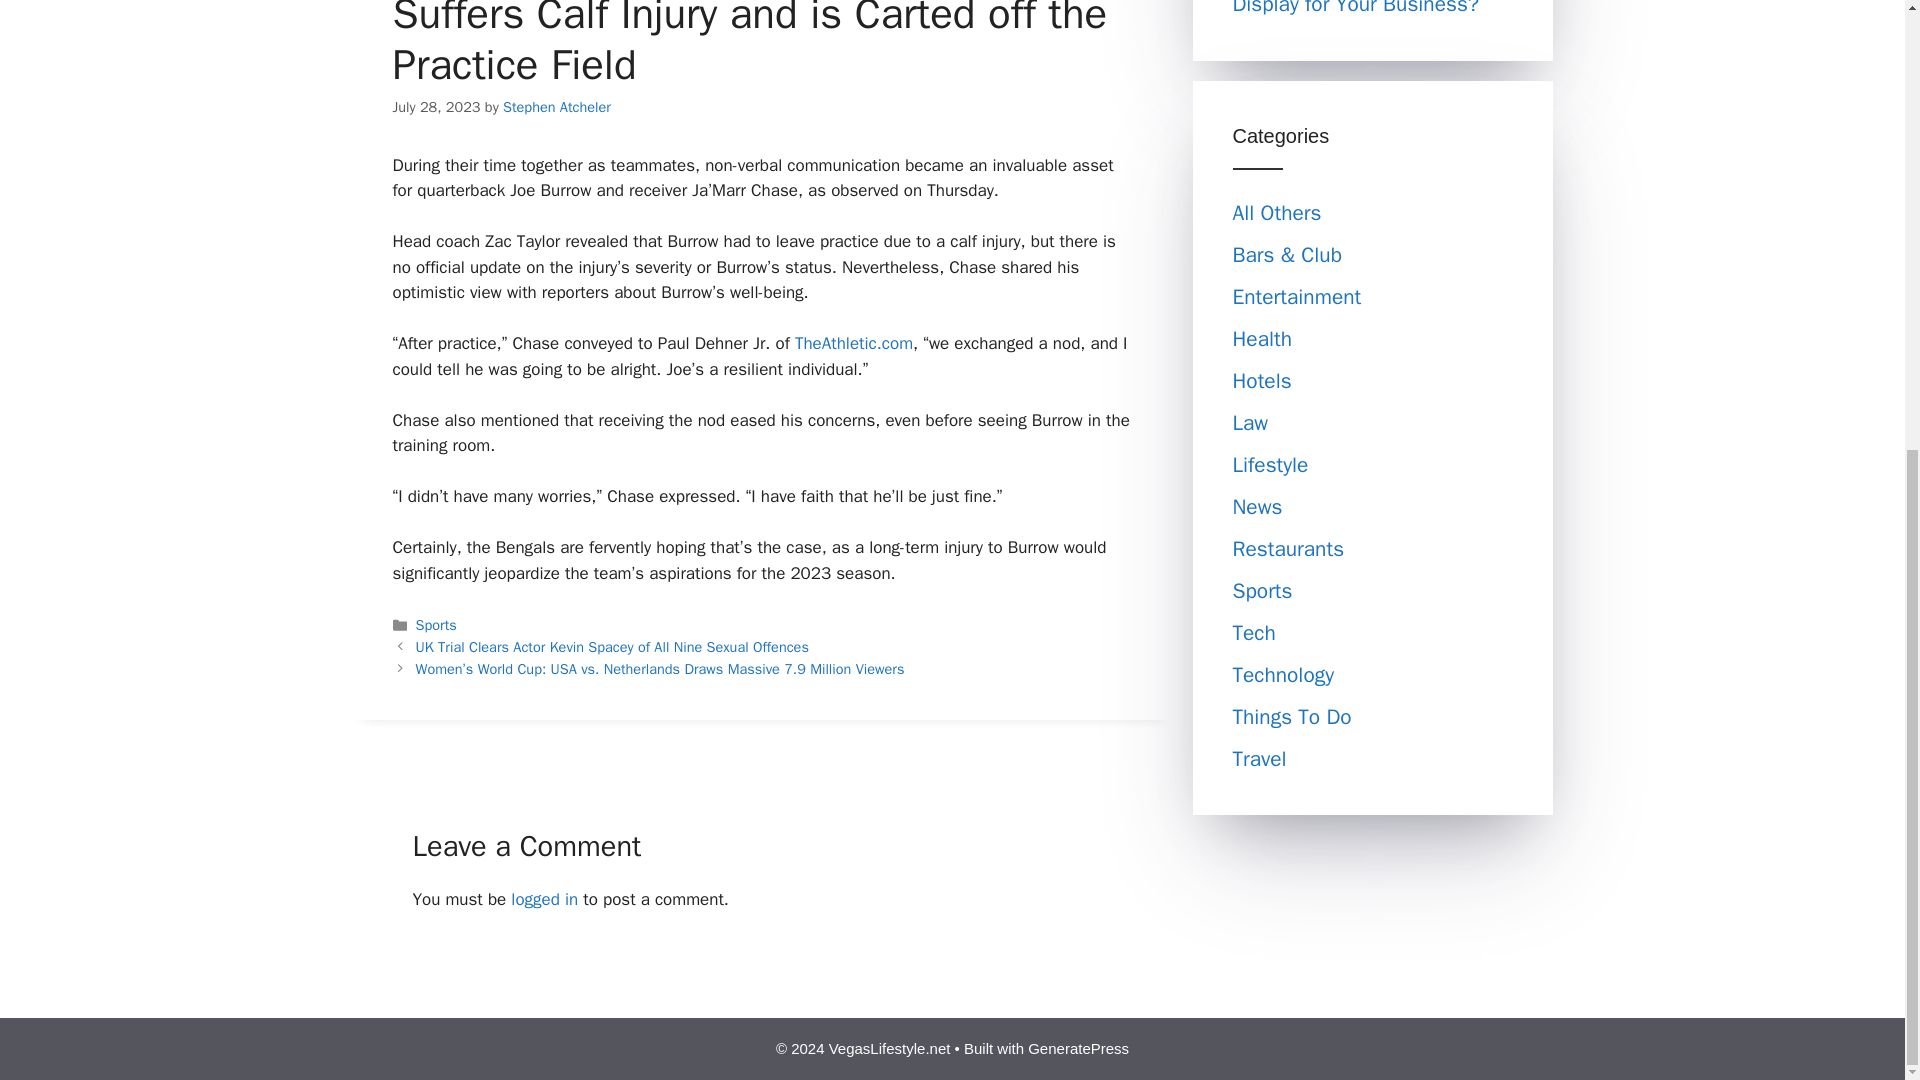  What do you see at coordinates (1253, 632) in the screenshot?
I see `Tech` at bounding box center [1253, 632].